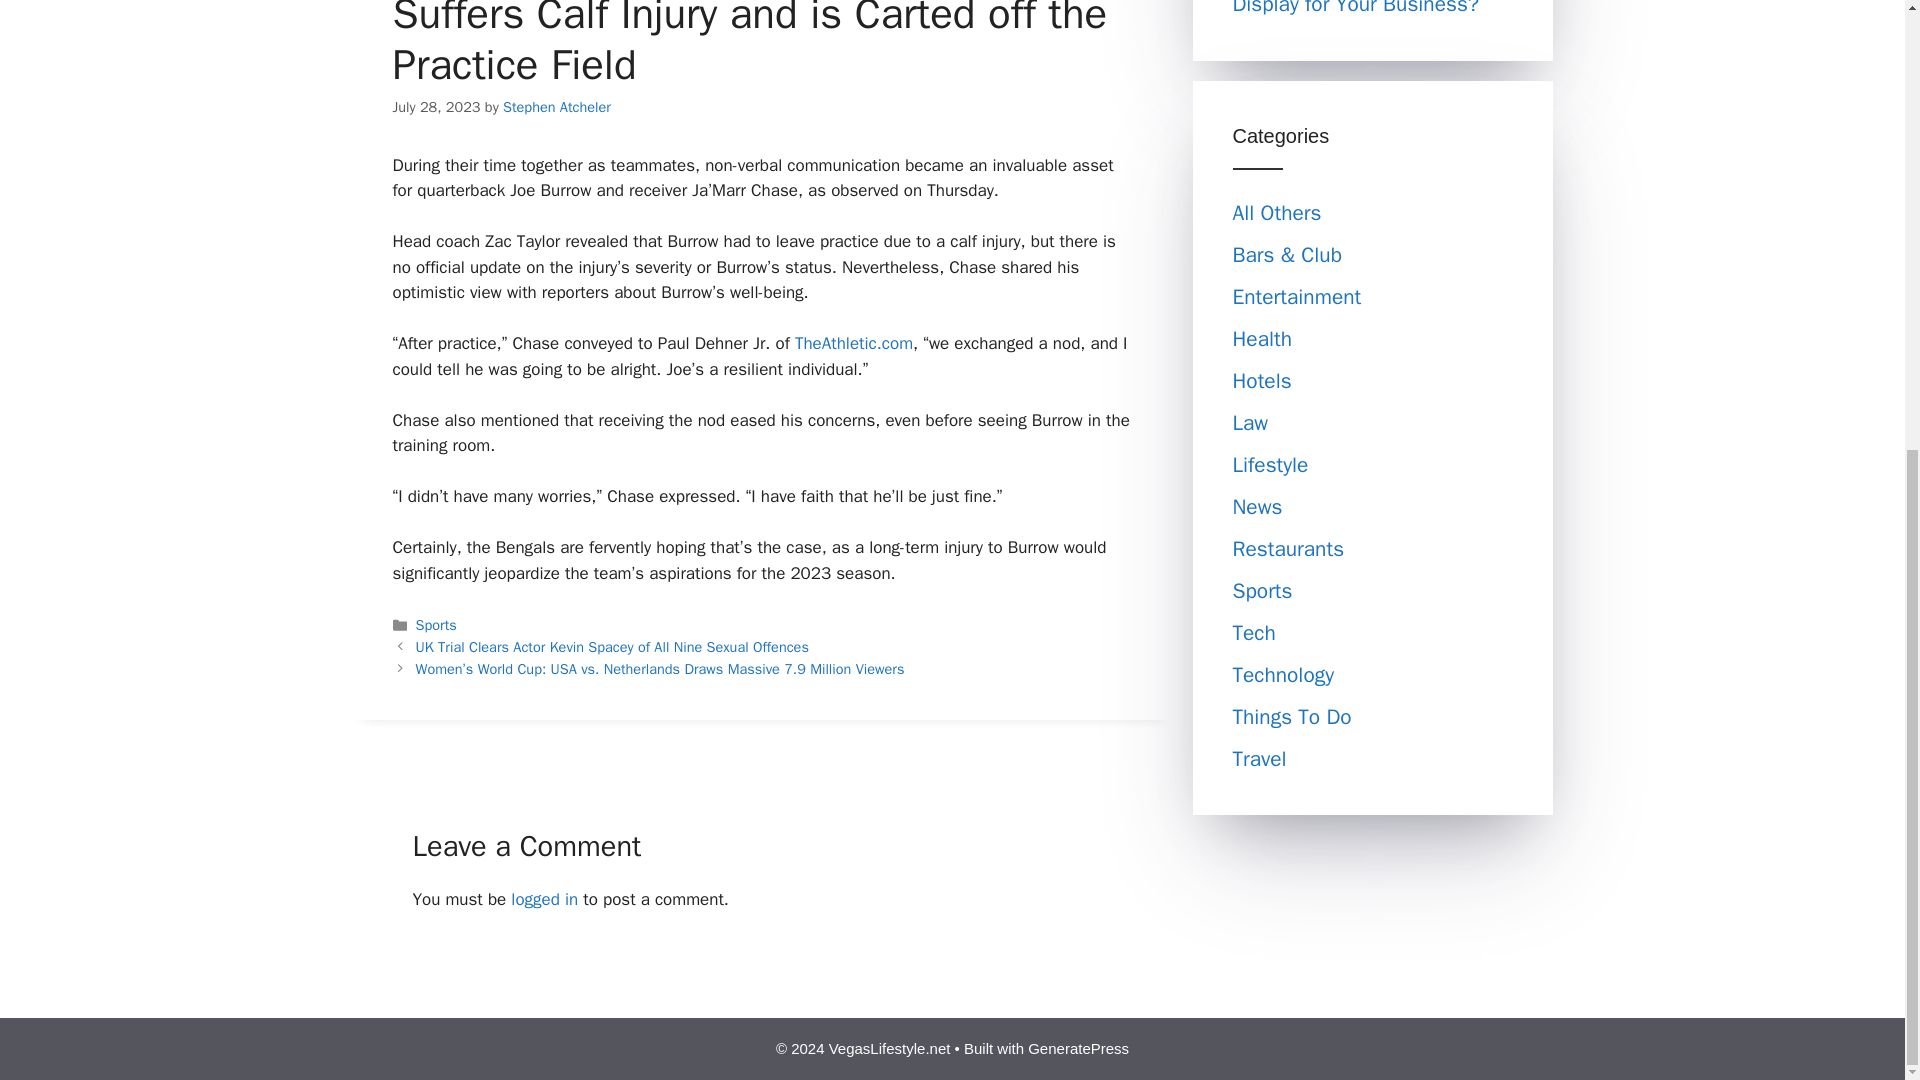  What do you see at coordinates (1253, 632) in the screenshot?
I see `Tech` at bounding box center [1253, 632].